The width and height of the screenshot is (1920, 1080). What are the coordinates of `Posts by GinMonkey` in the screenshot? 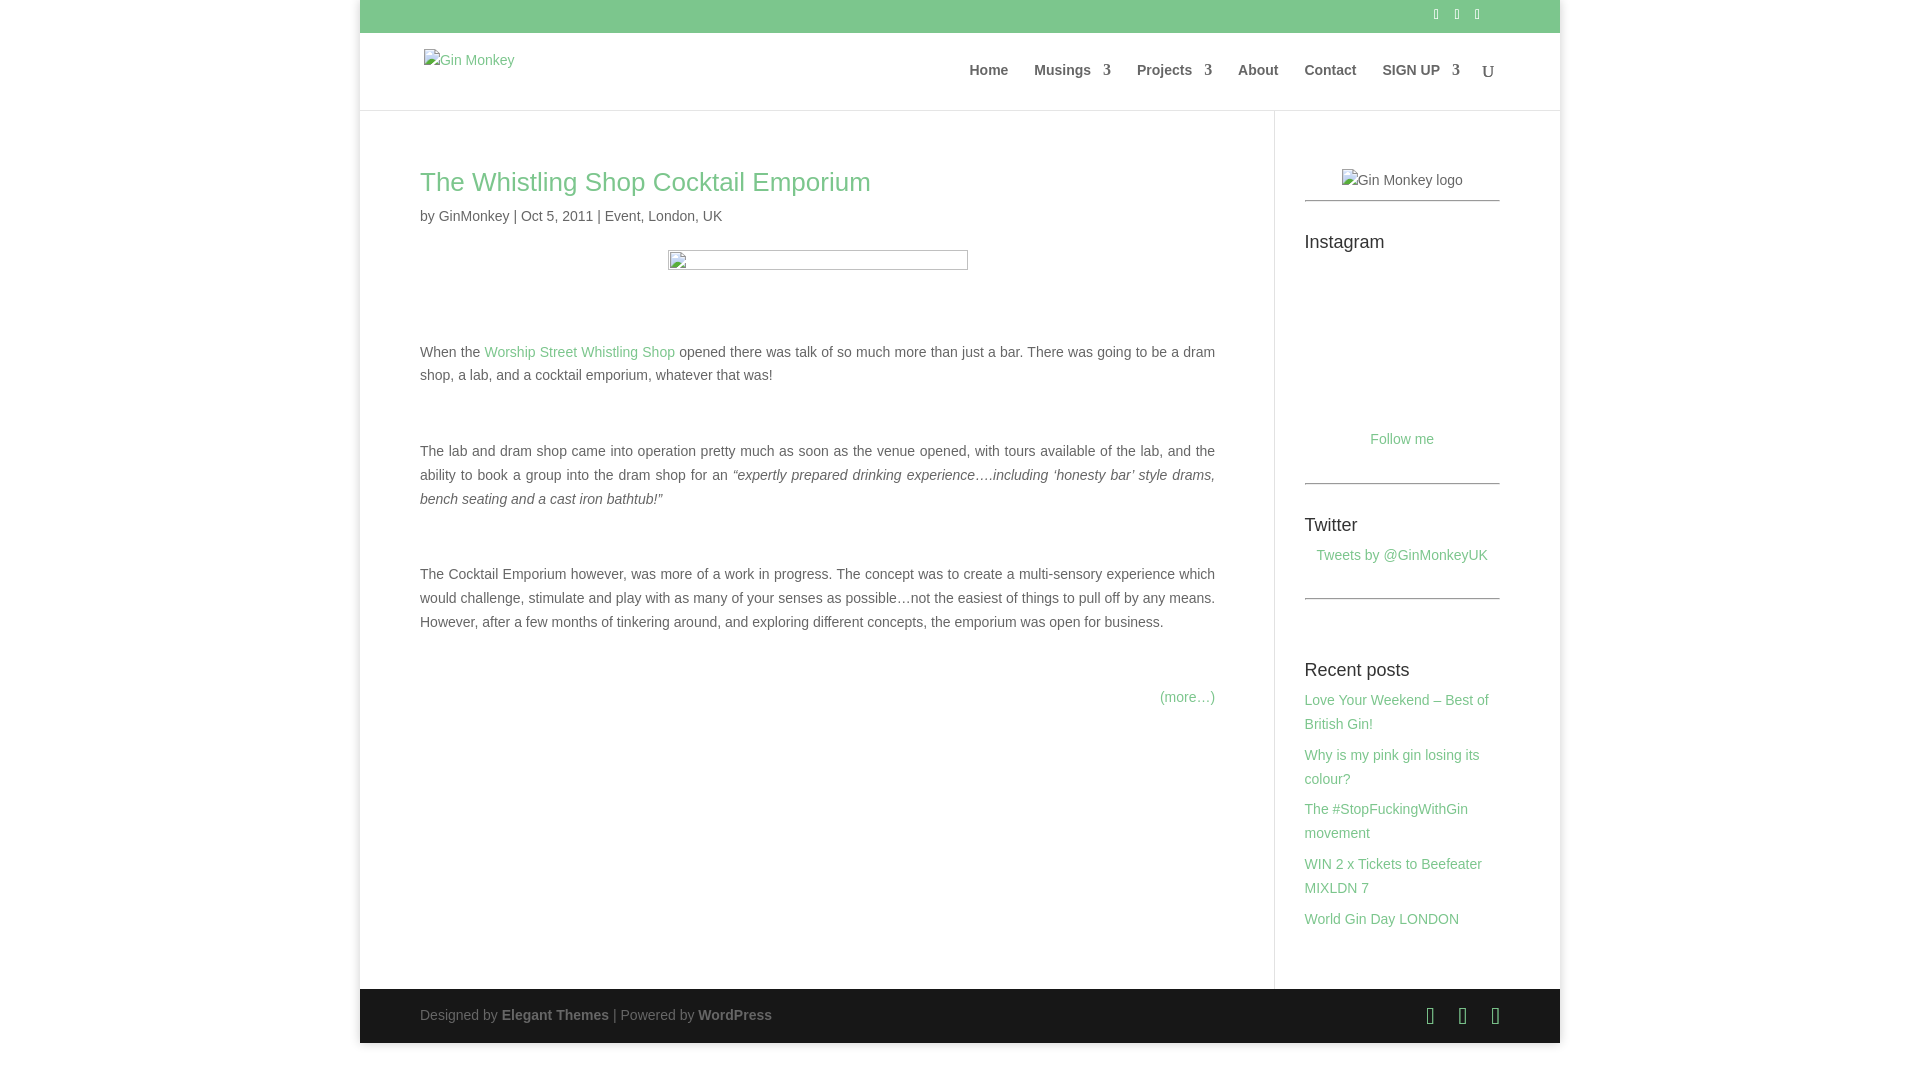 It's located at (474, 216).